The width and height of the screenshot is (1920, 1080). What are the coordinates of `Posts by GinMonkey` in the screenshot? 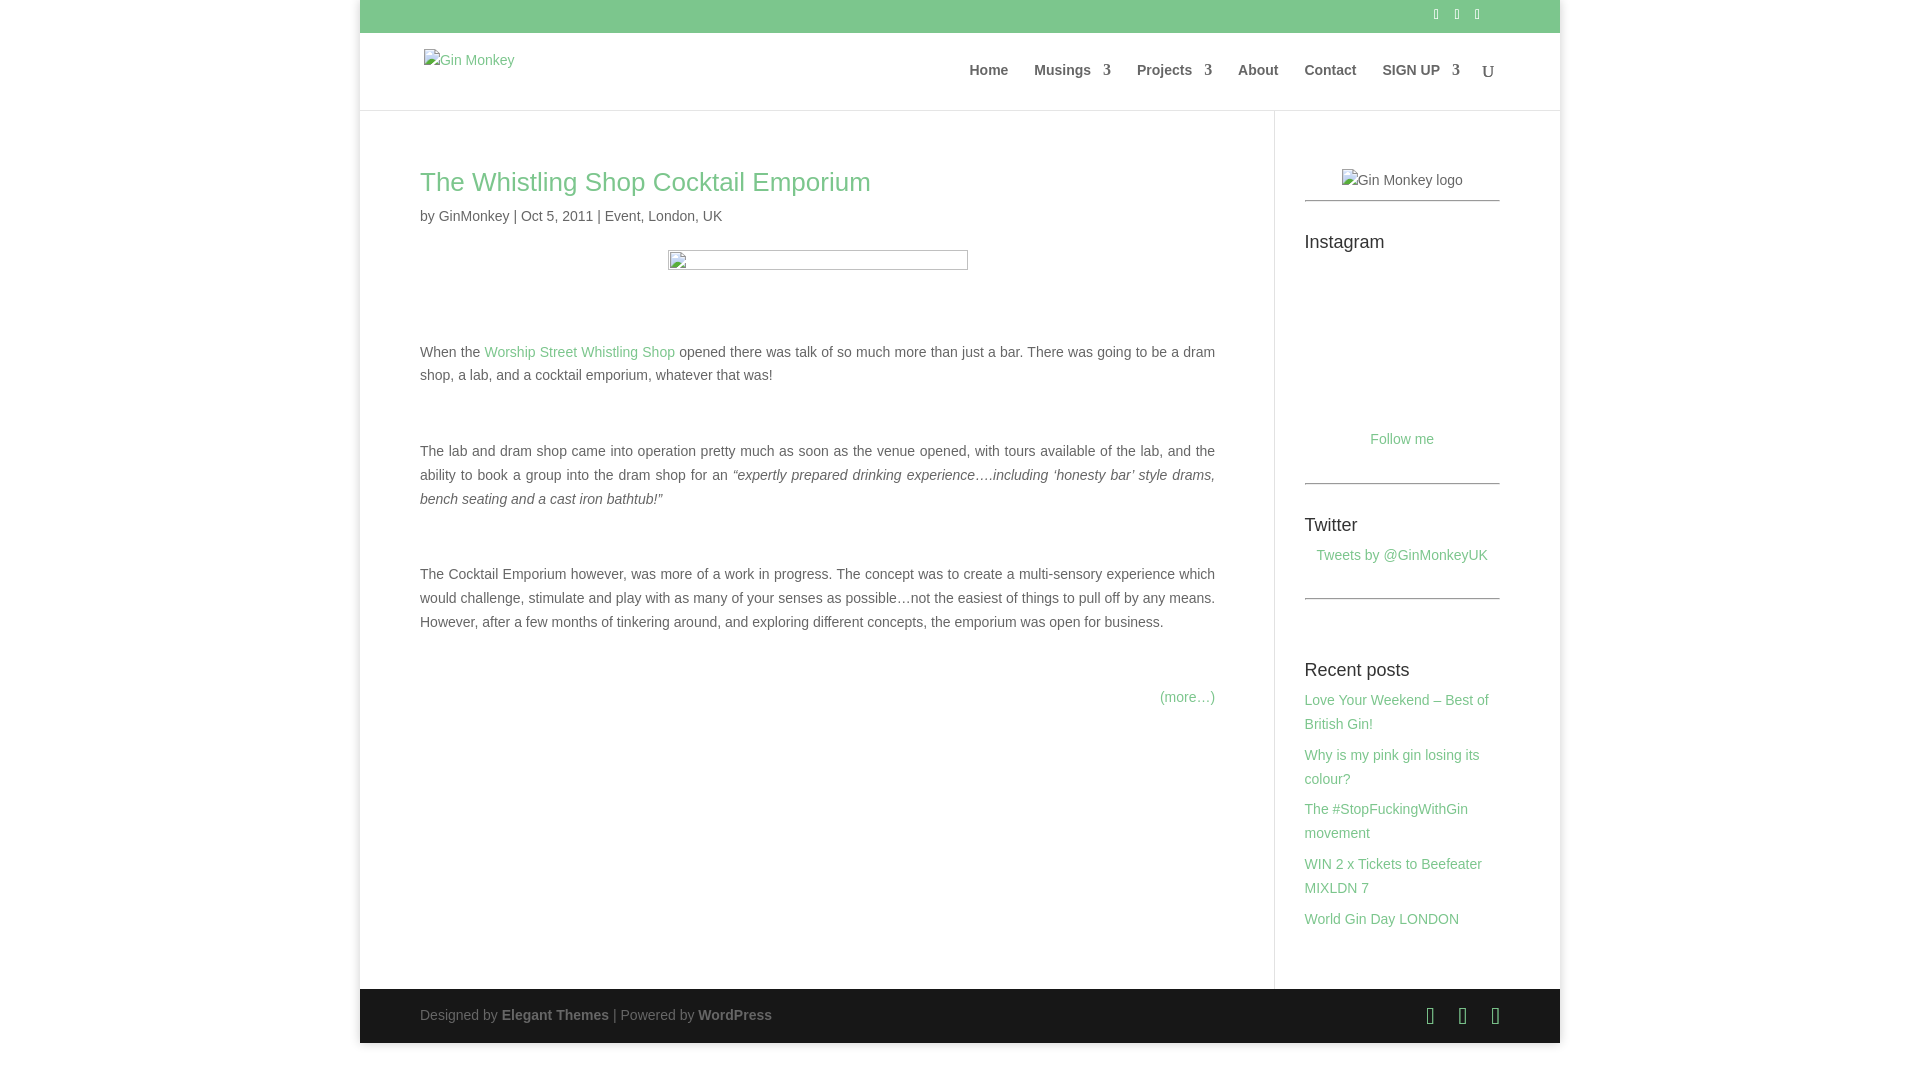 It's located at (474, 216).